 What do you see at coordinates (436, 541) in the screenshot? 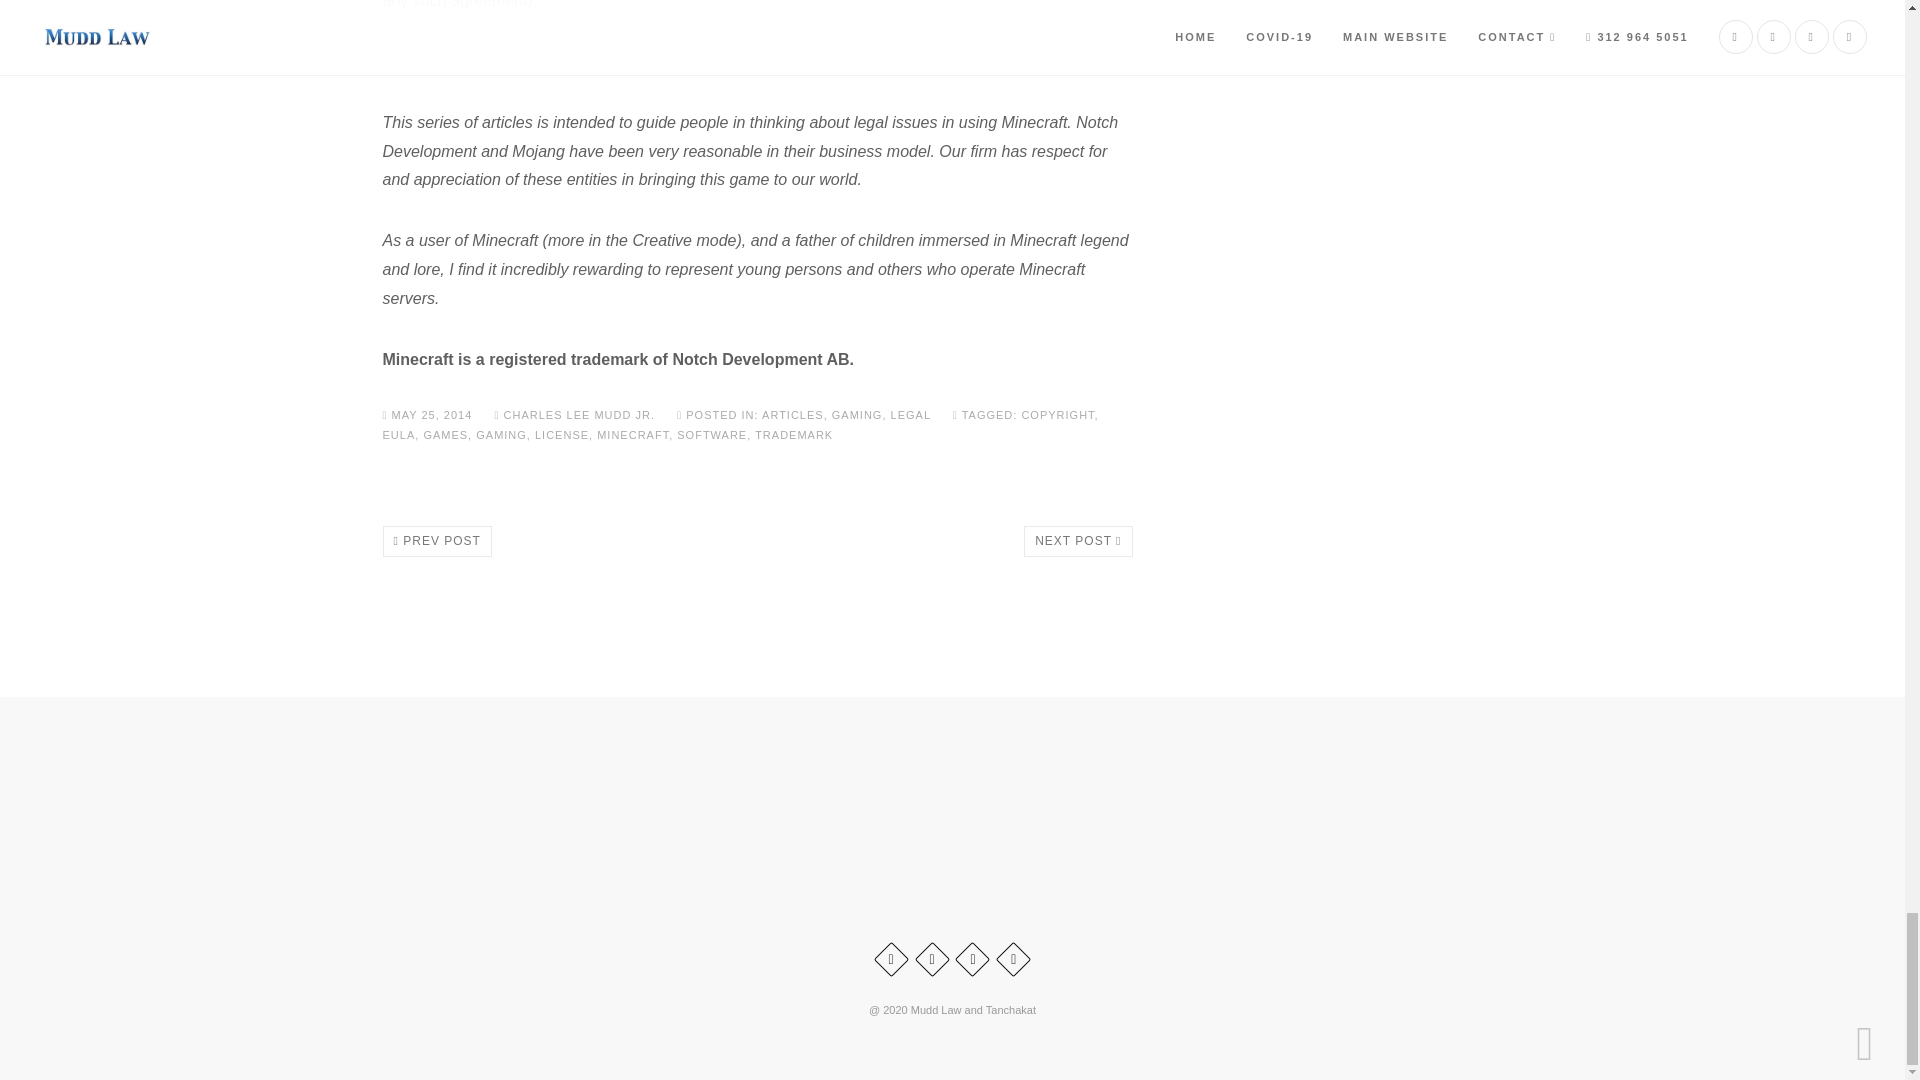
I see ` PREV POST` at bounding box center [436, 541].